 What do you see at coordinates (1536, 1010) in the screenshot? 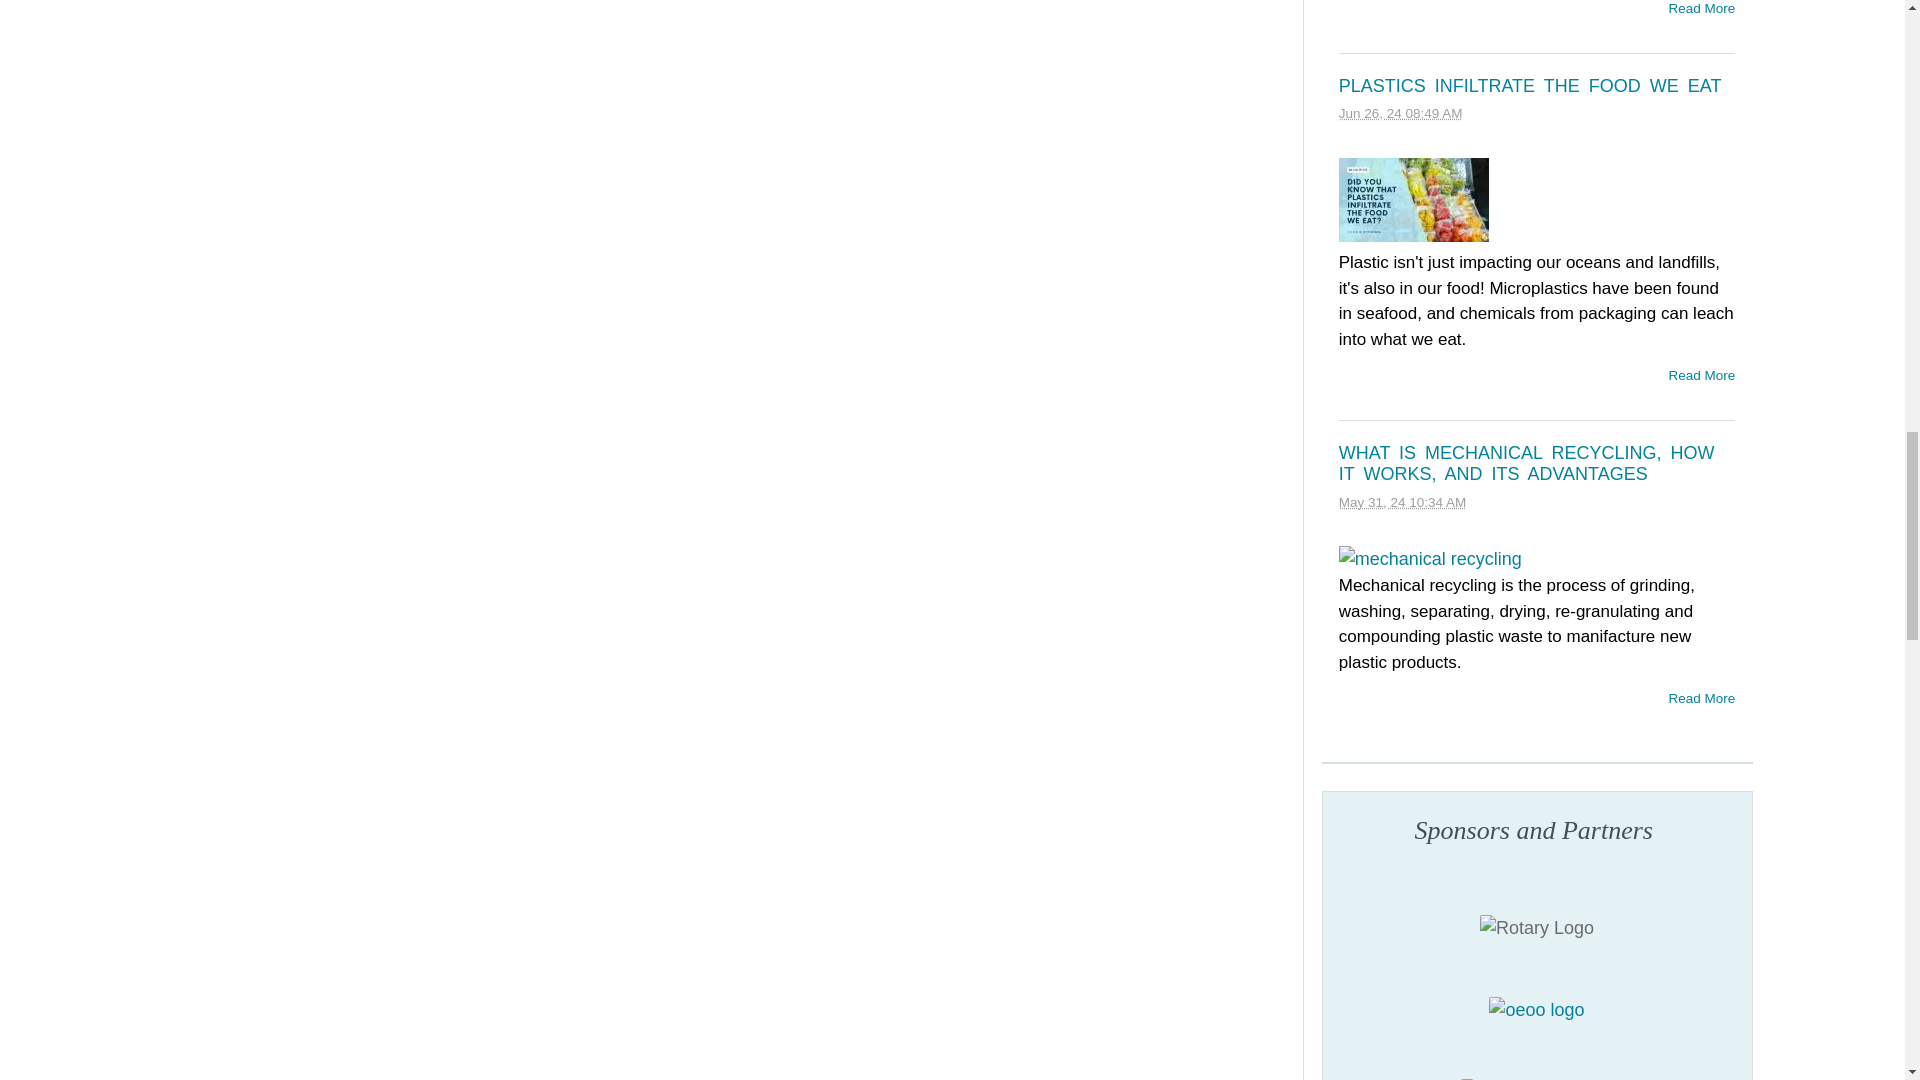
I see `oeoo logo` at bounding box center [1536, 1010].